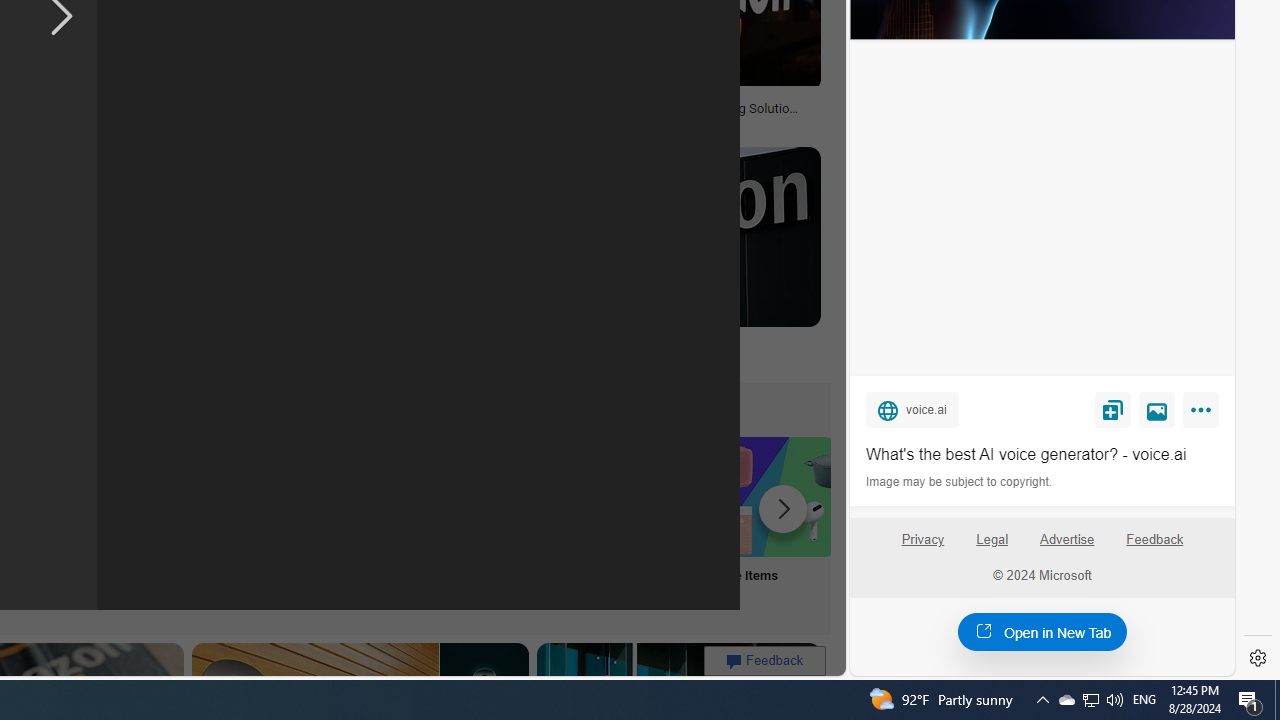 Image resolution: width=1280 pixels, height=720 pixels. What do you see at coordinates (662, 359) in the screenshot?
I see `protothema.gr` at bounding box center [662, 359].